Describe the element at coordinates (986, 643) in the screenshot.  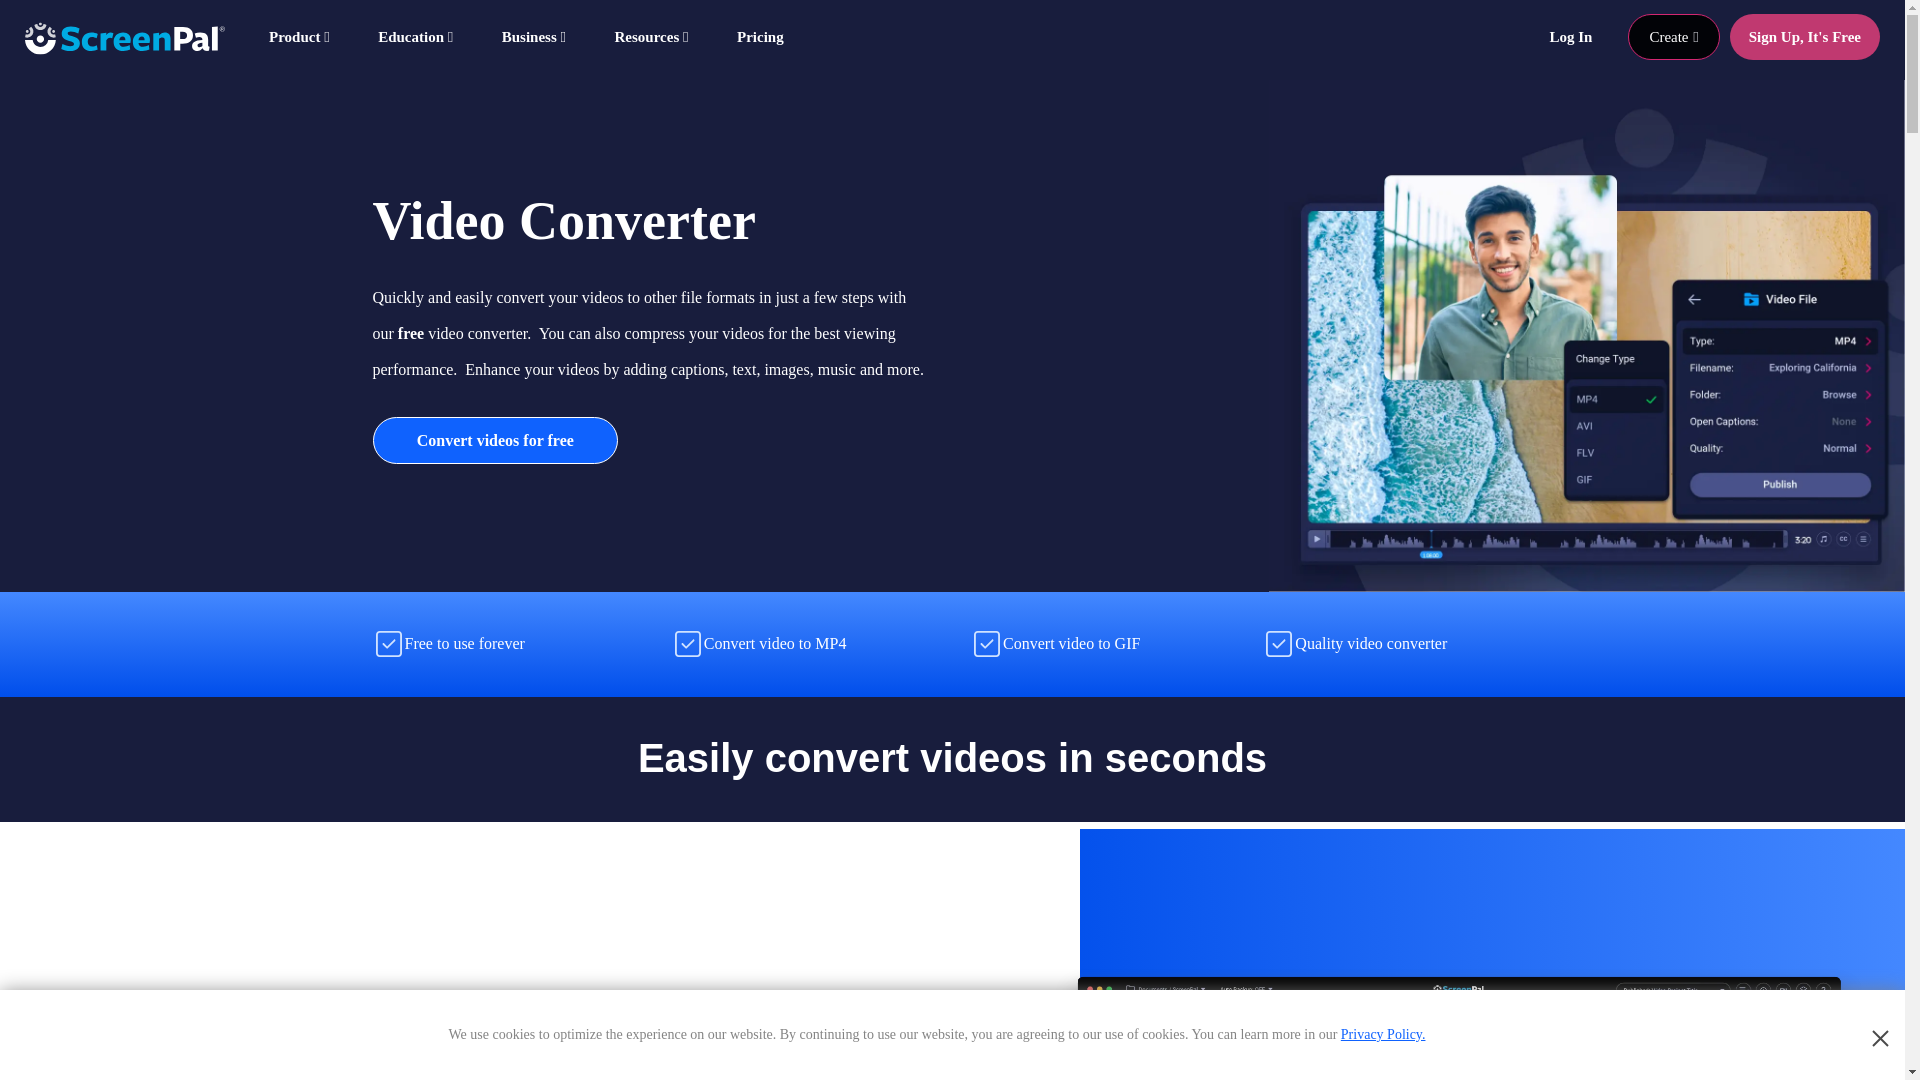
I see `Convert video to GIF` at that location.